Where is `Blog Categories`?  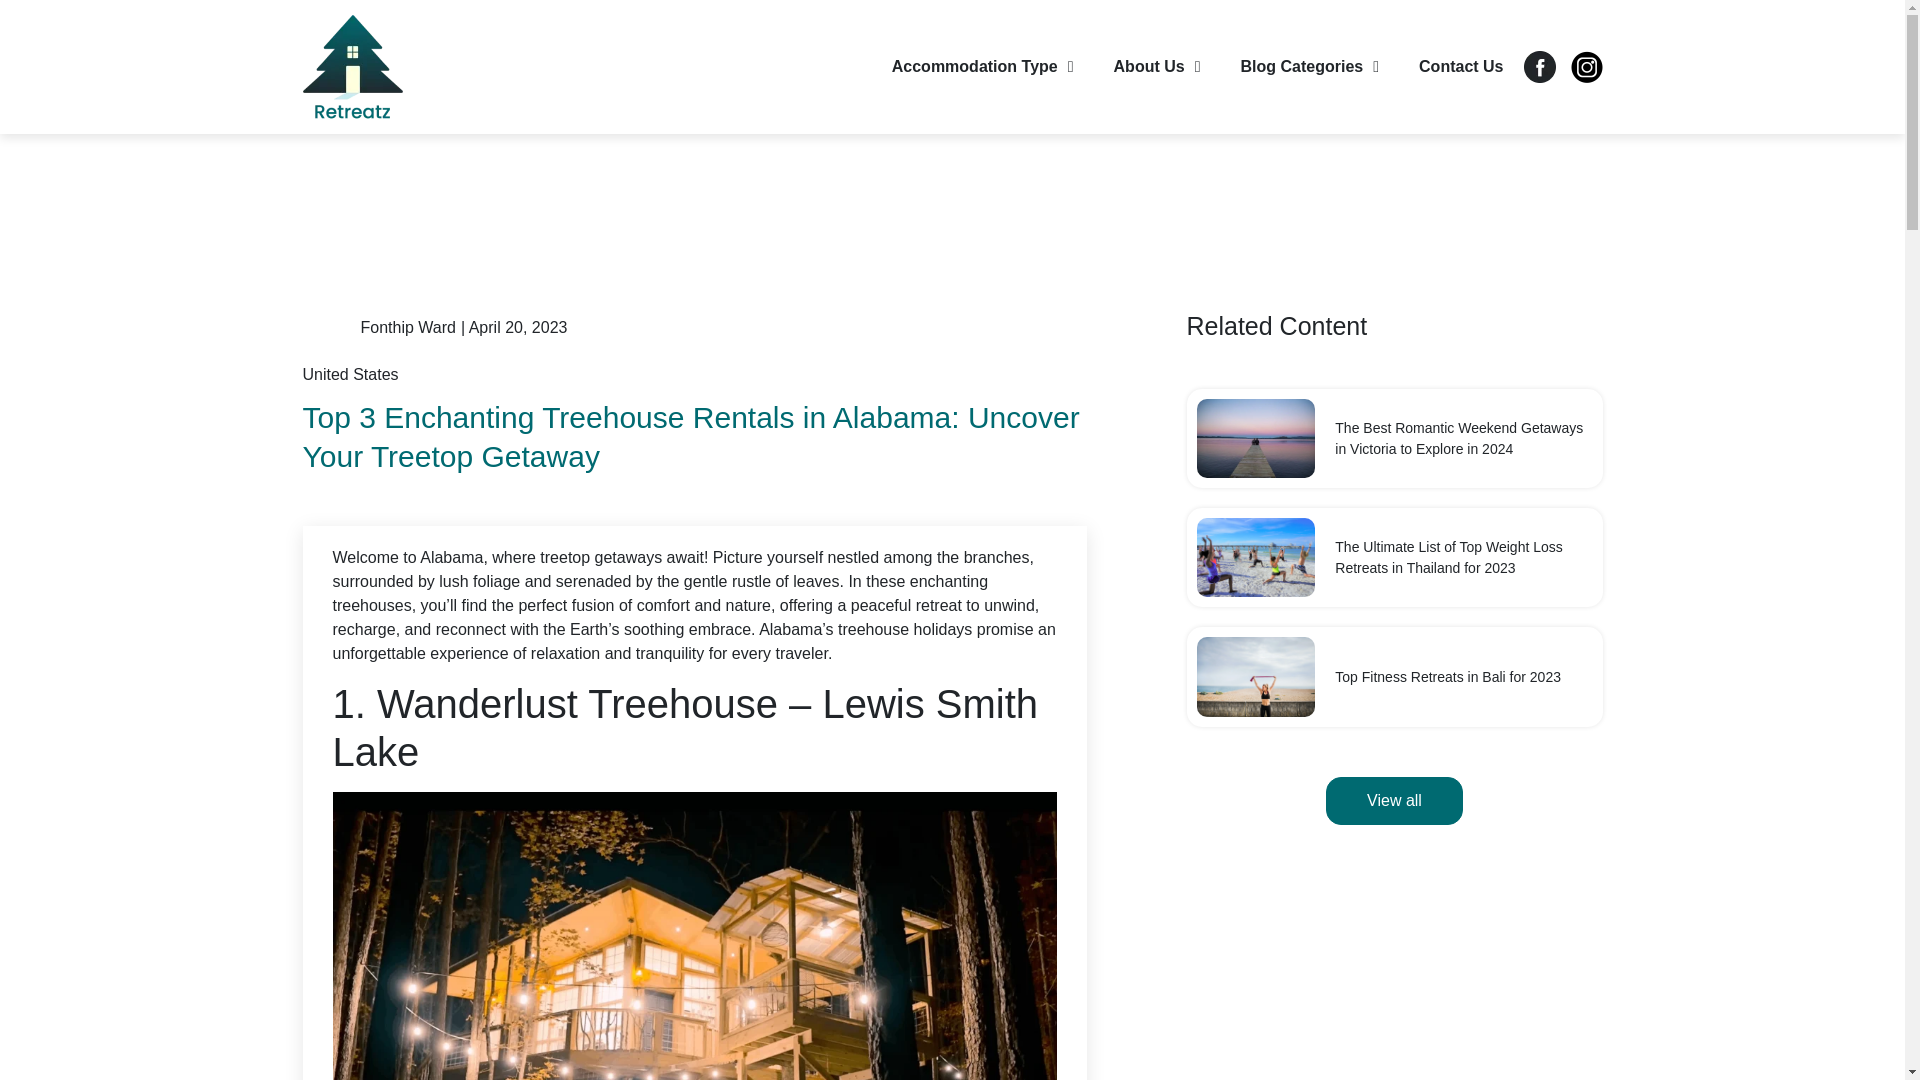 Blog Categories is located at coordinates (1310, 66).